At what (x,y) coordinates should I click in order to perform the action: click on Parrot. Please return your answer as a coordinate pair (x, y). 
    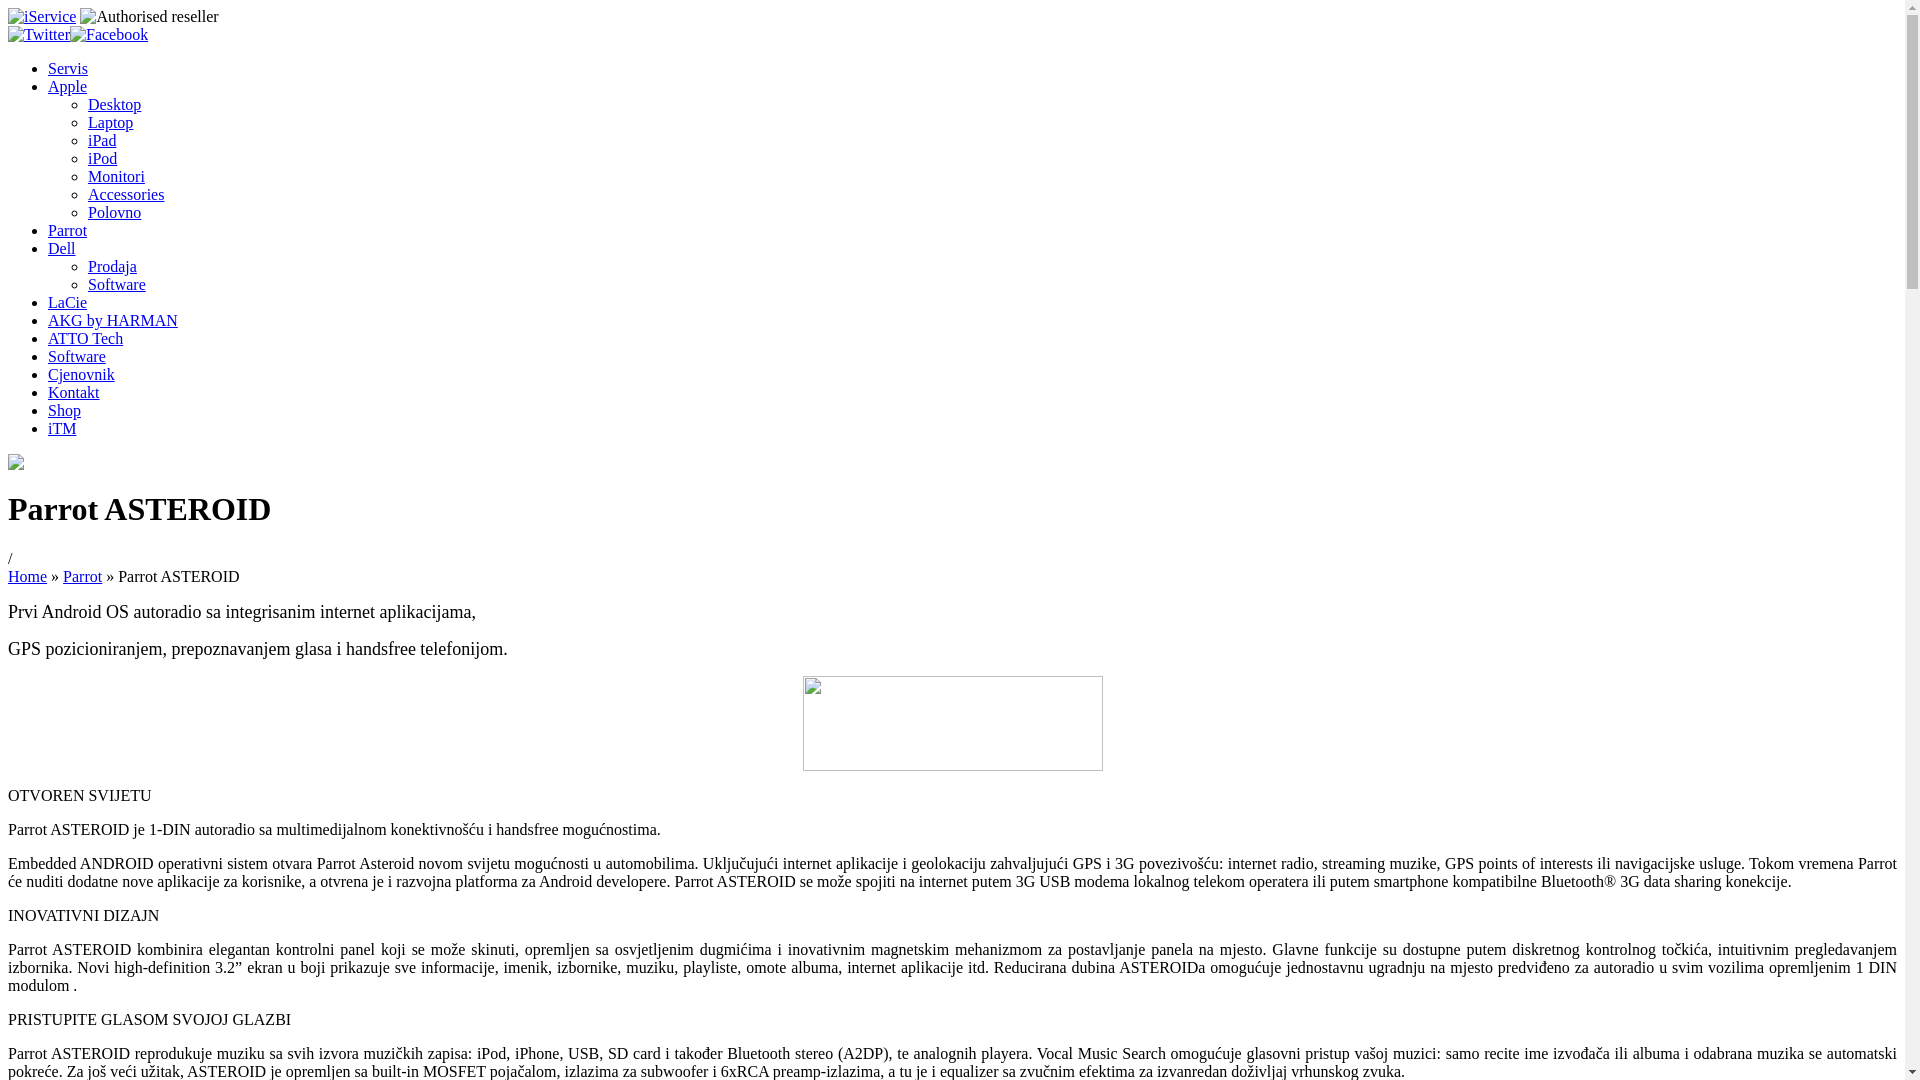
    Looking at the image, I should click on (82, 576).